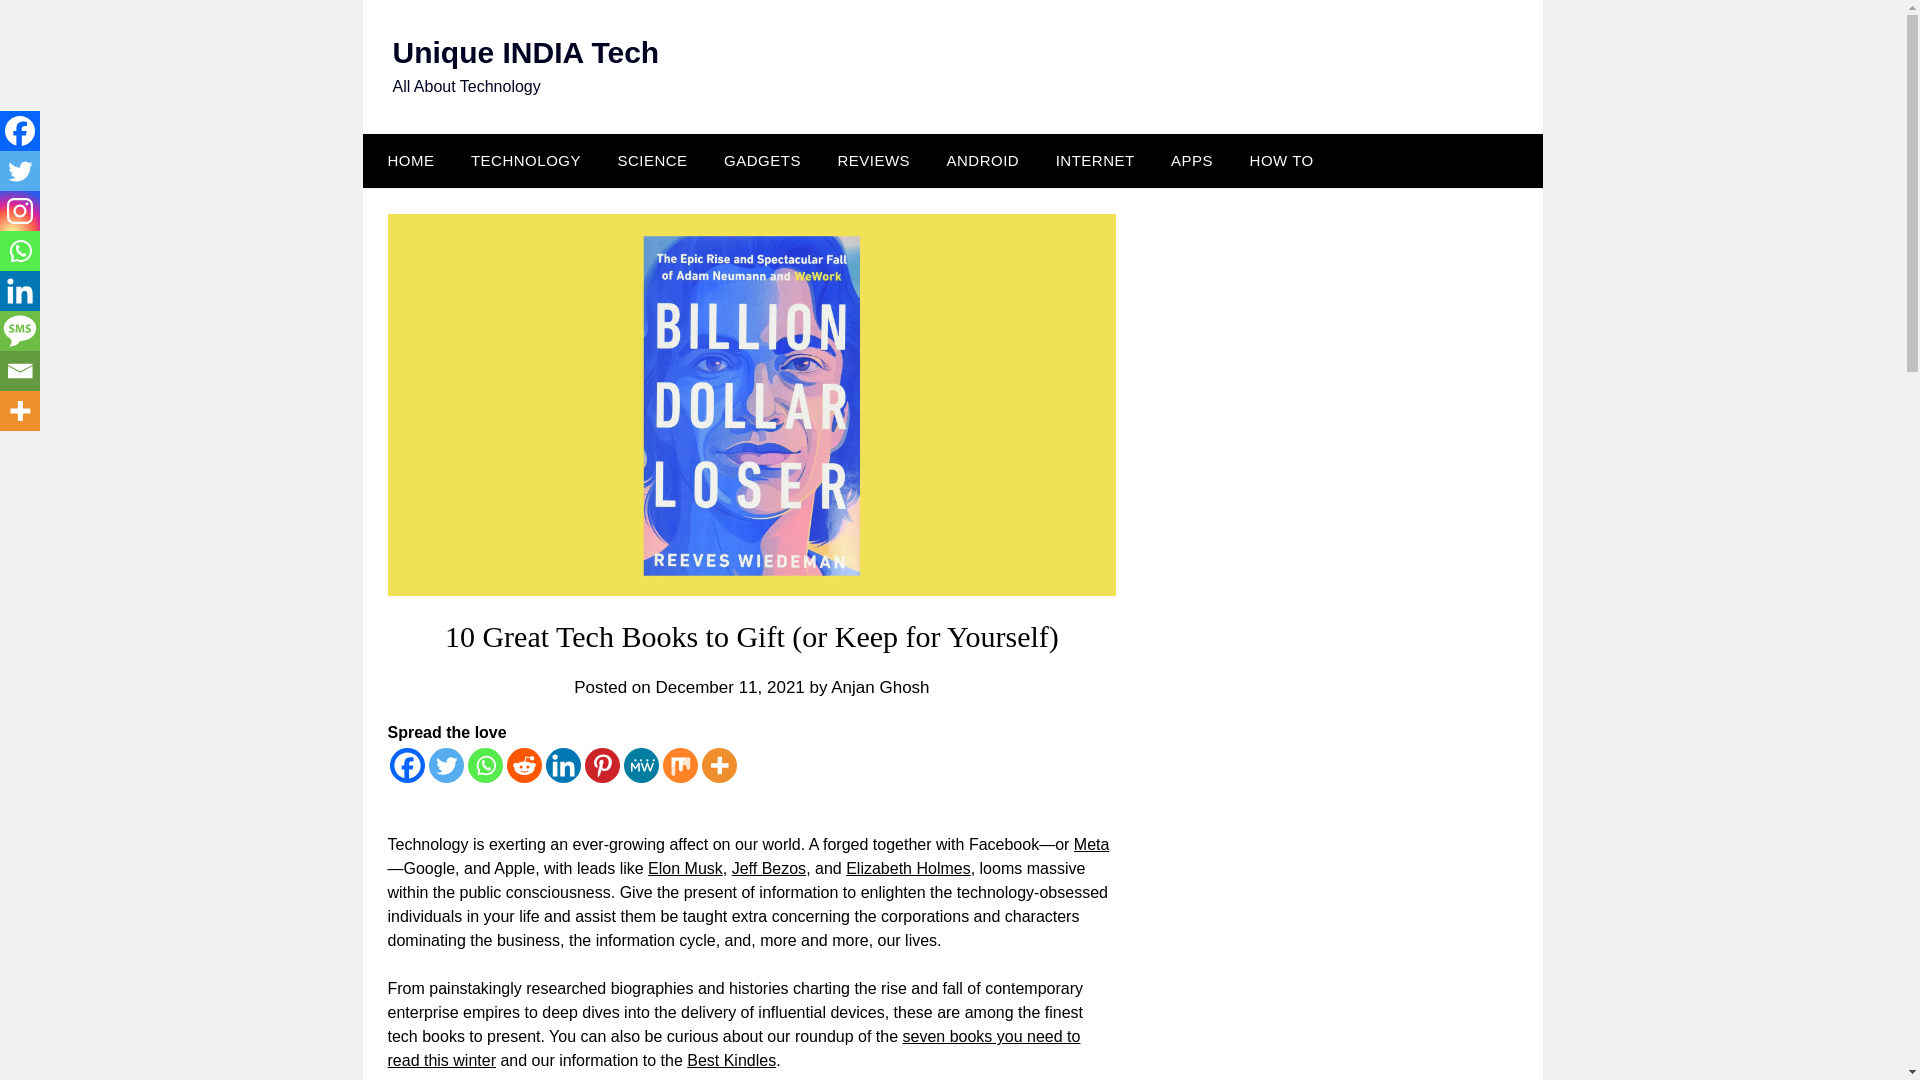  I want to click on Mix, so click(679, 766).